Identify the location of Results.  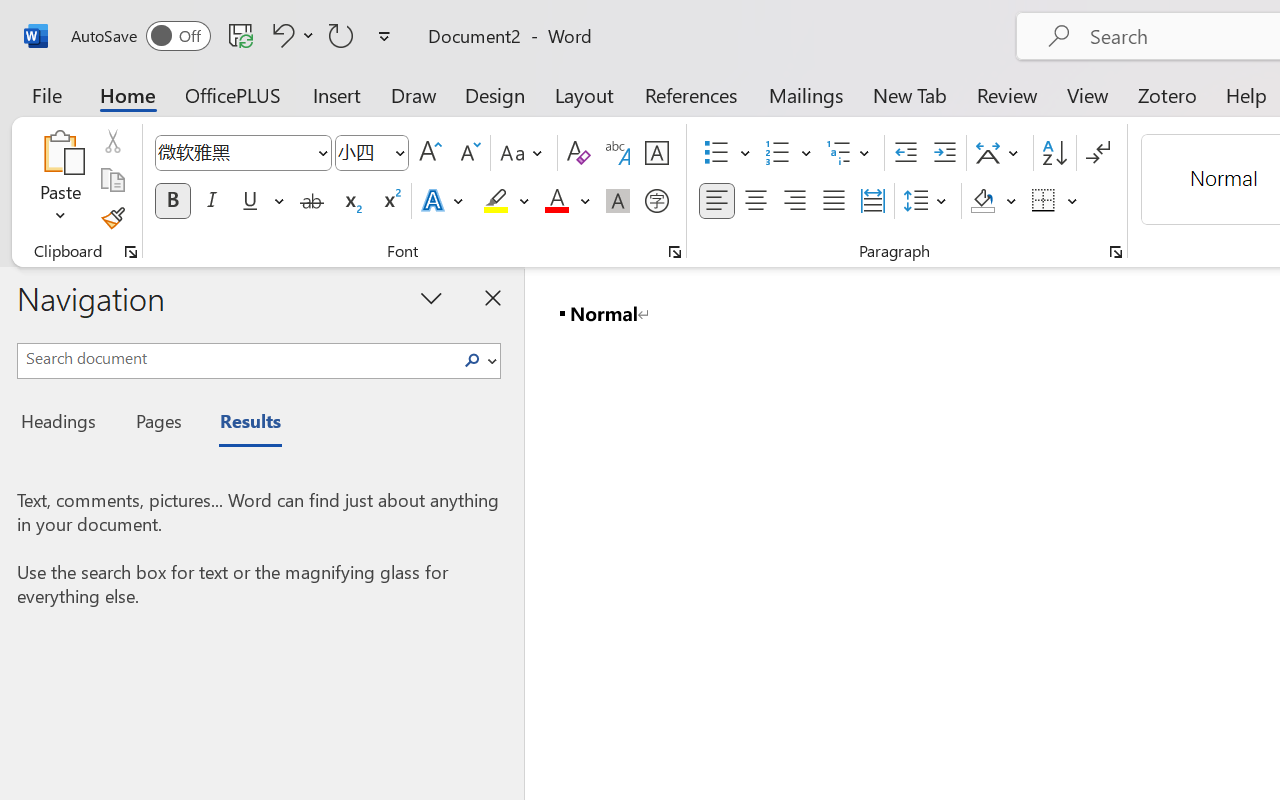
(240, 424).